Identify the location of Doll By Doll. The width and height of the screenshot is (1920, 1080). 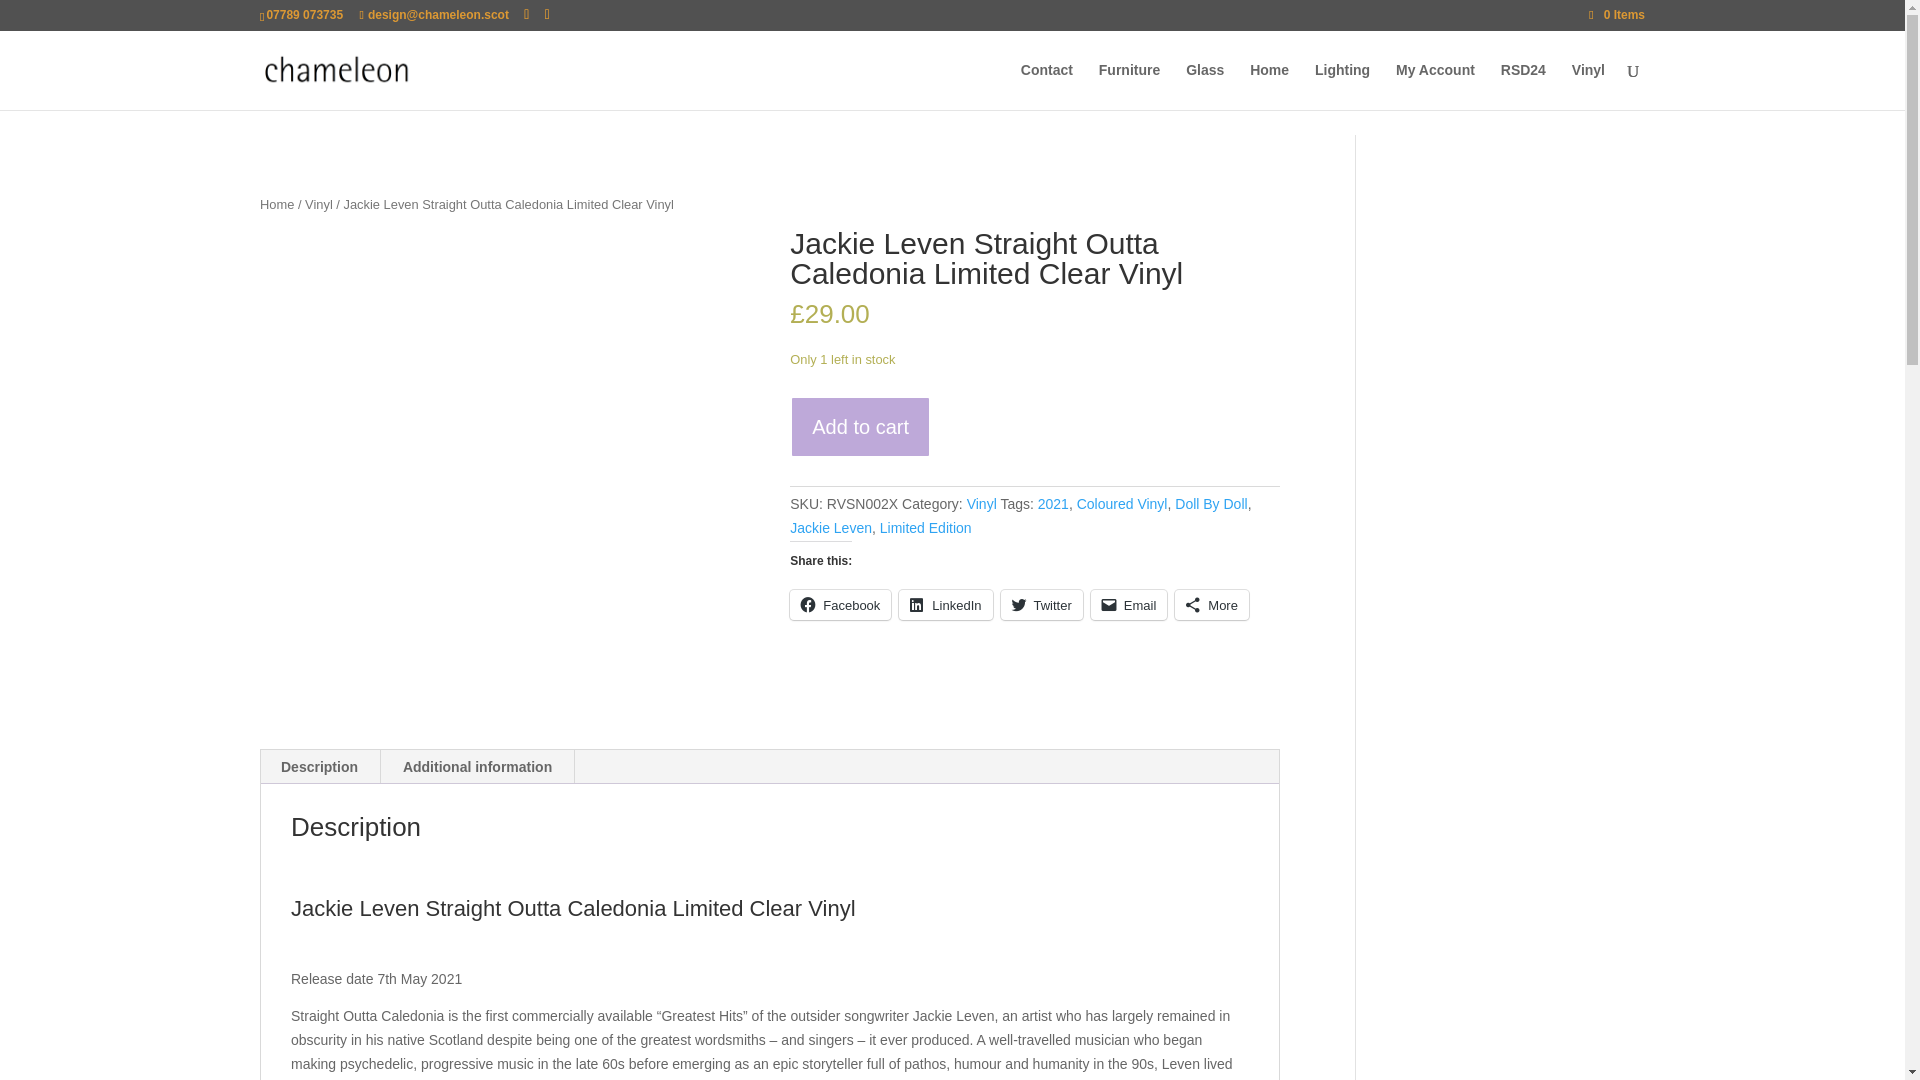
(1210, 503).